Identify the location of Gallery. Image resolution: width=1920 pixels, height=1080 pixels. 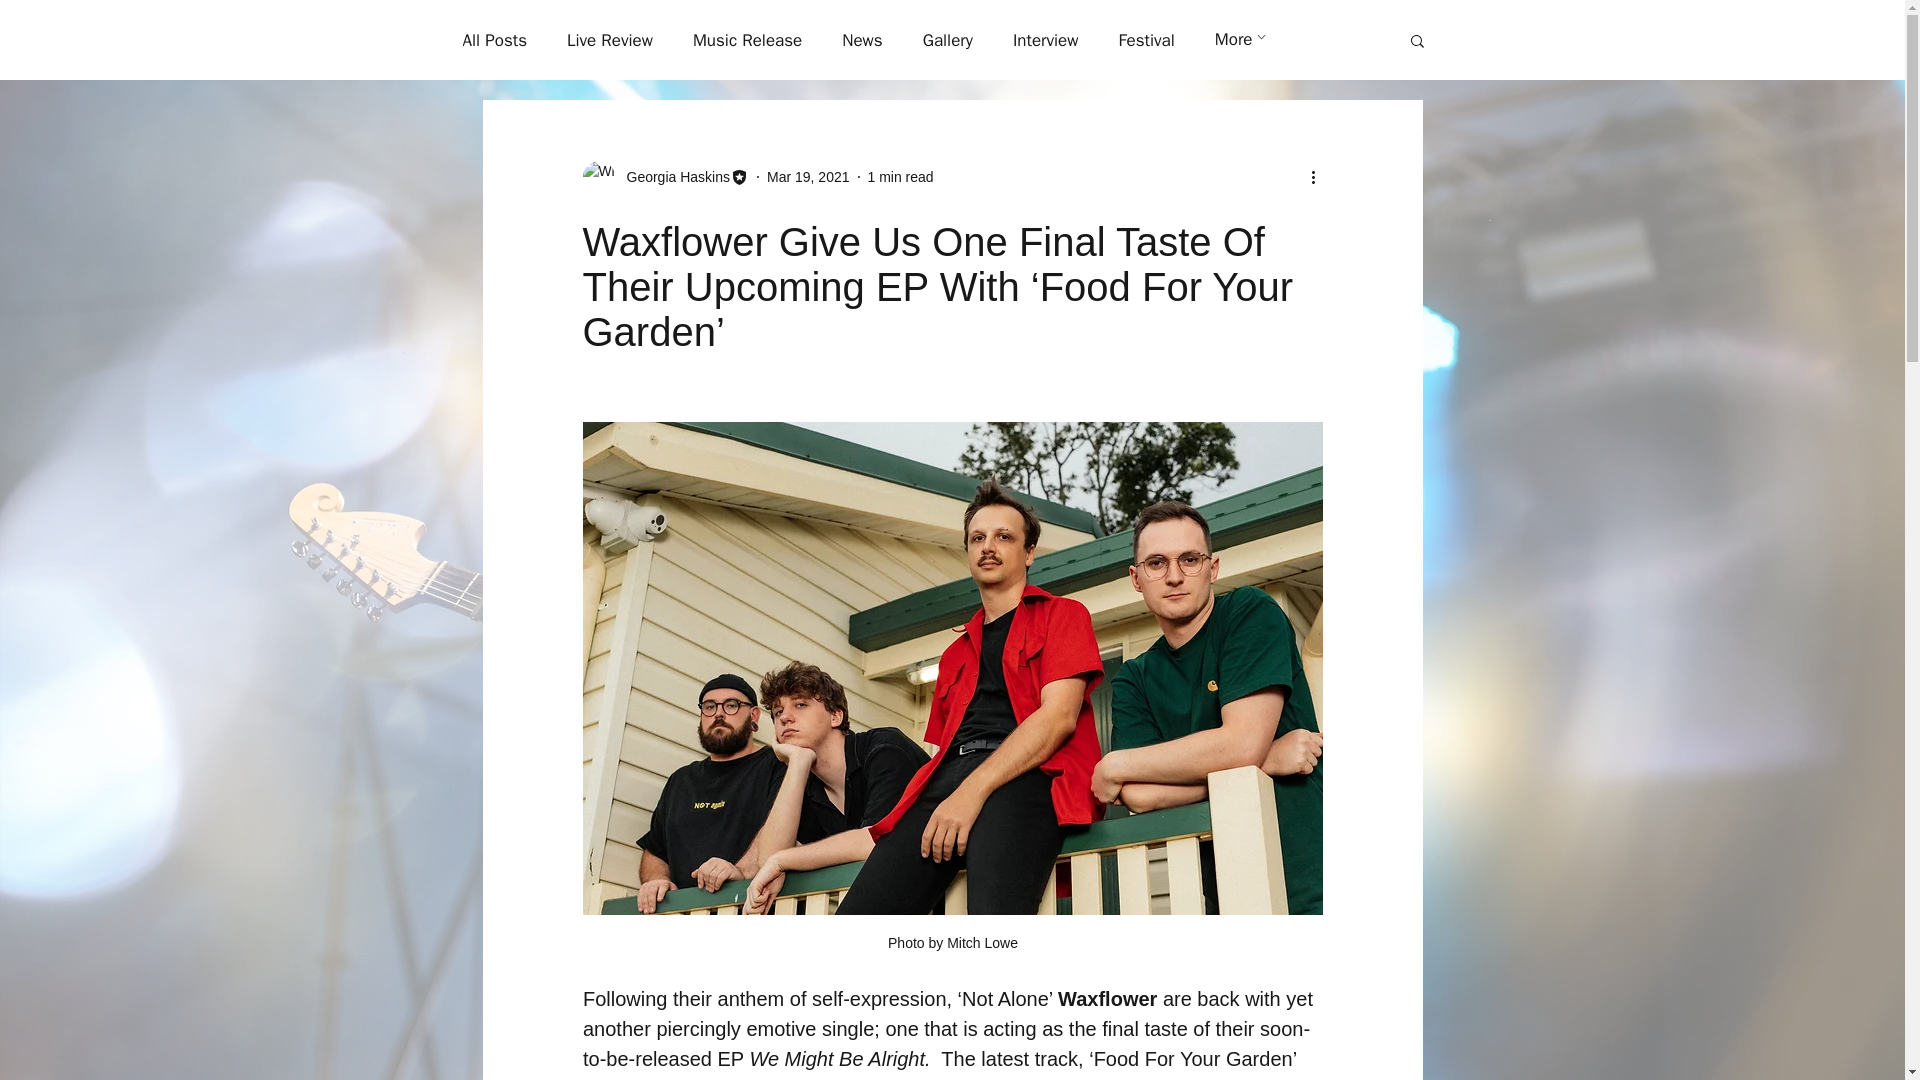
(948, 39).